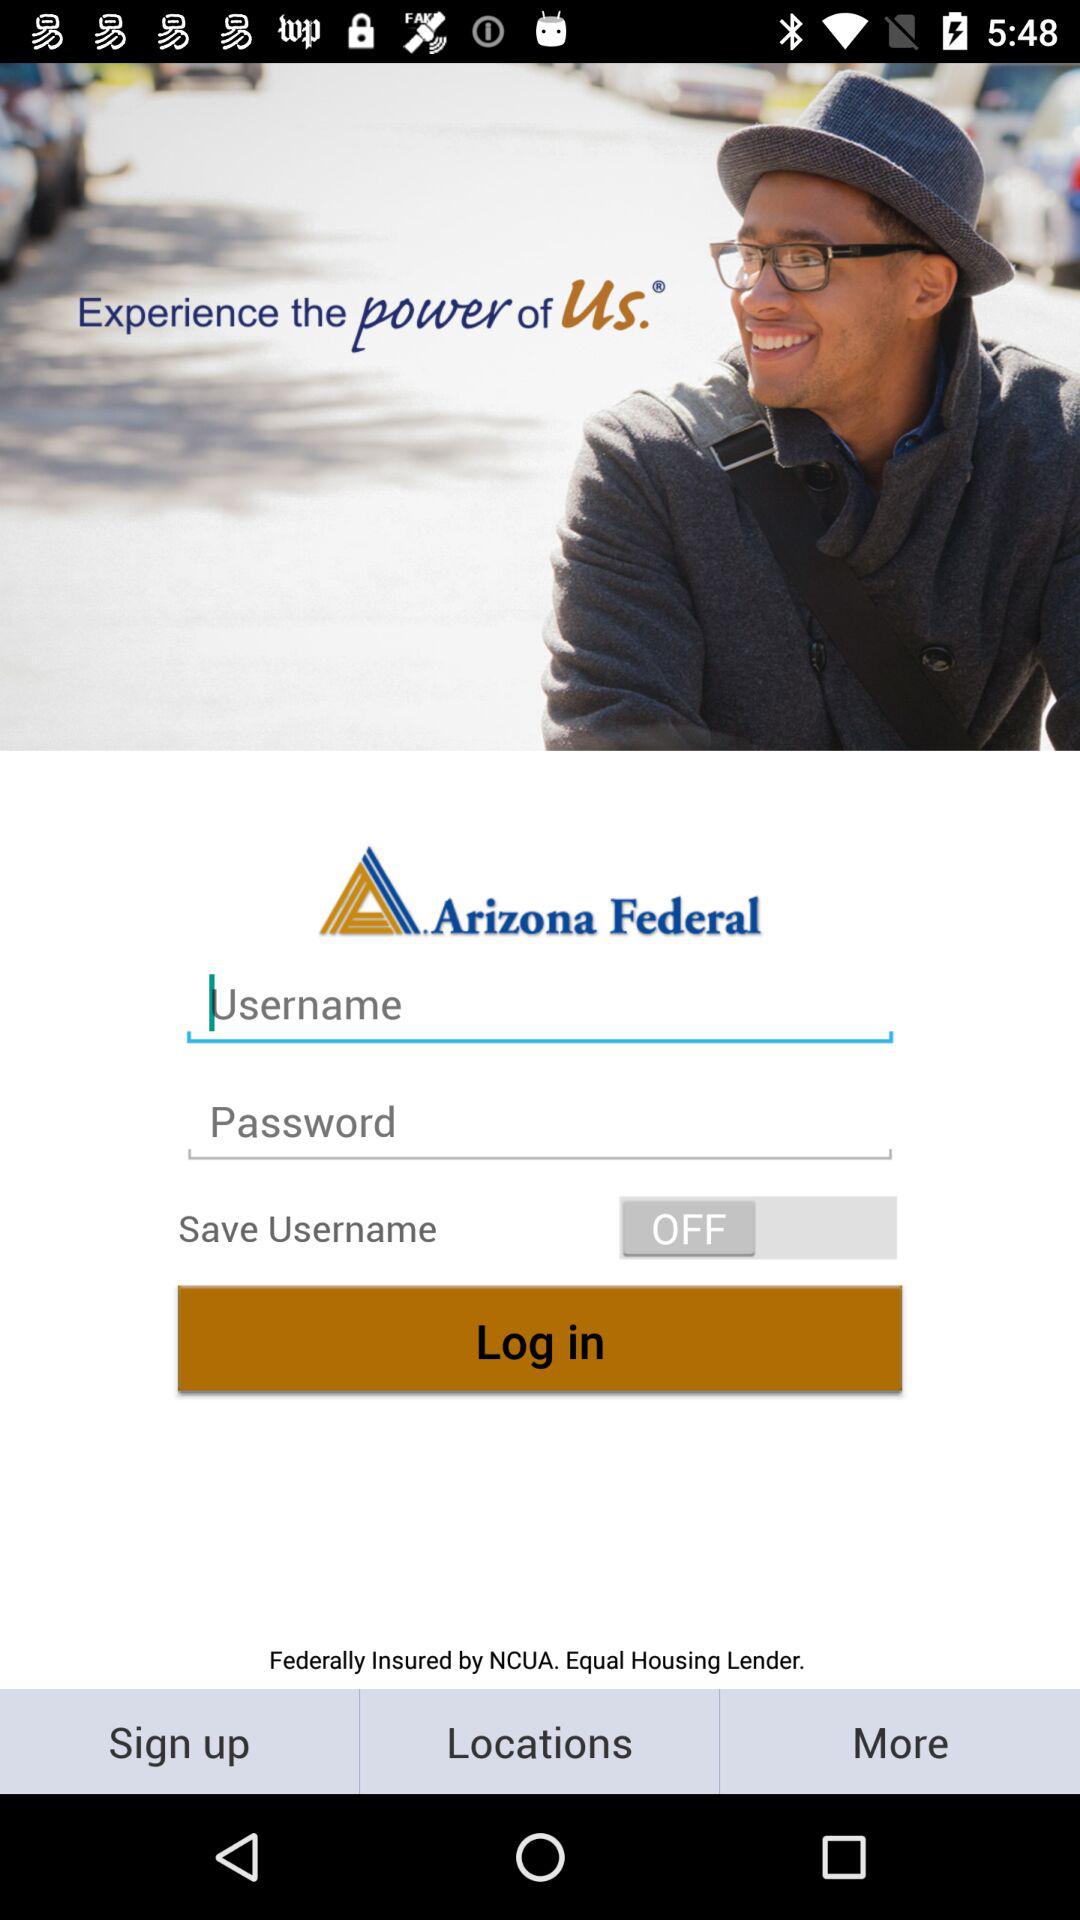 This screenshot has height=1920, width=1080. Describe the element at coordinates (540, 1740) in the screenshot. I see `click locations icon` at that location.